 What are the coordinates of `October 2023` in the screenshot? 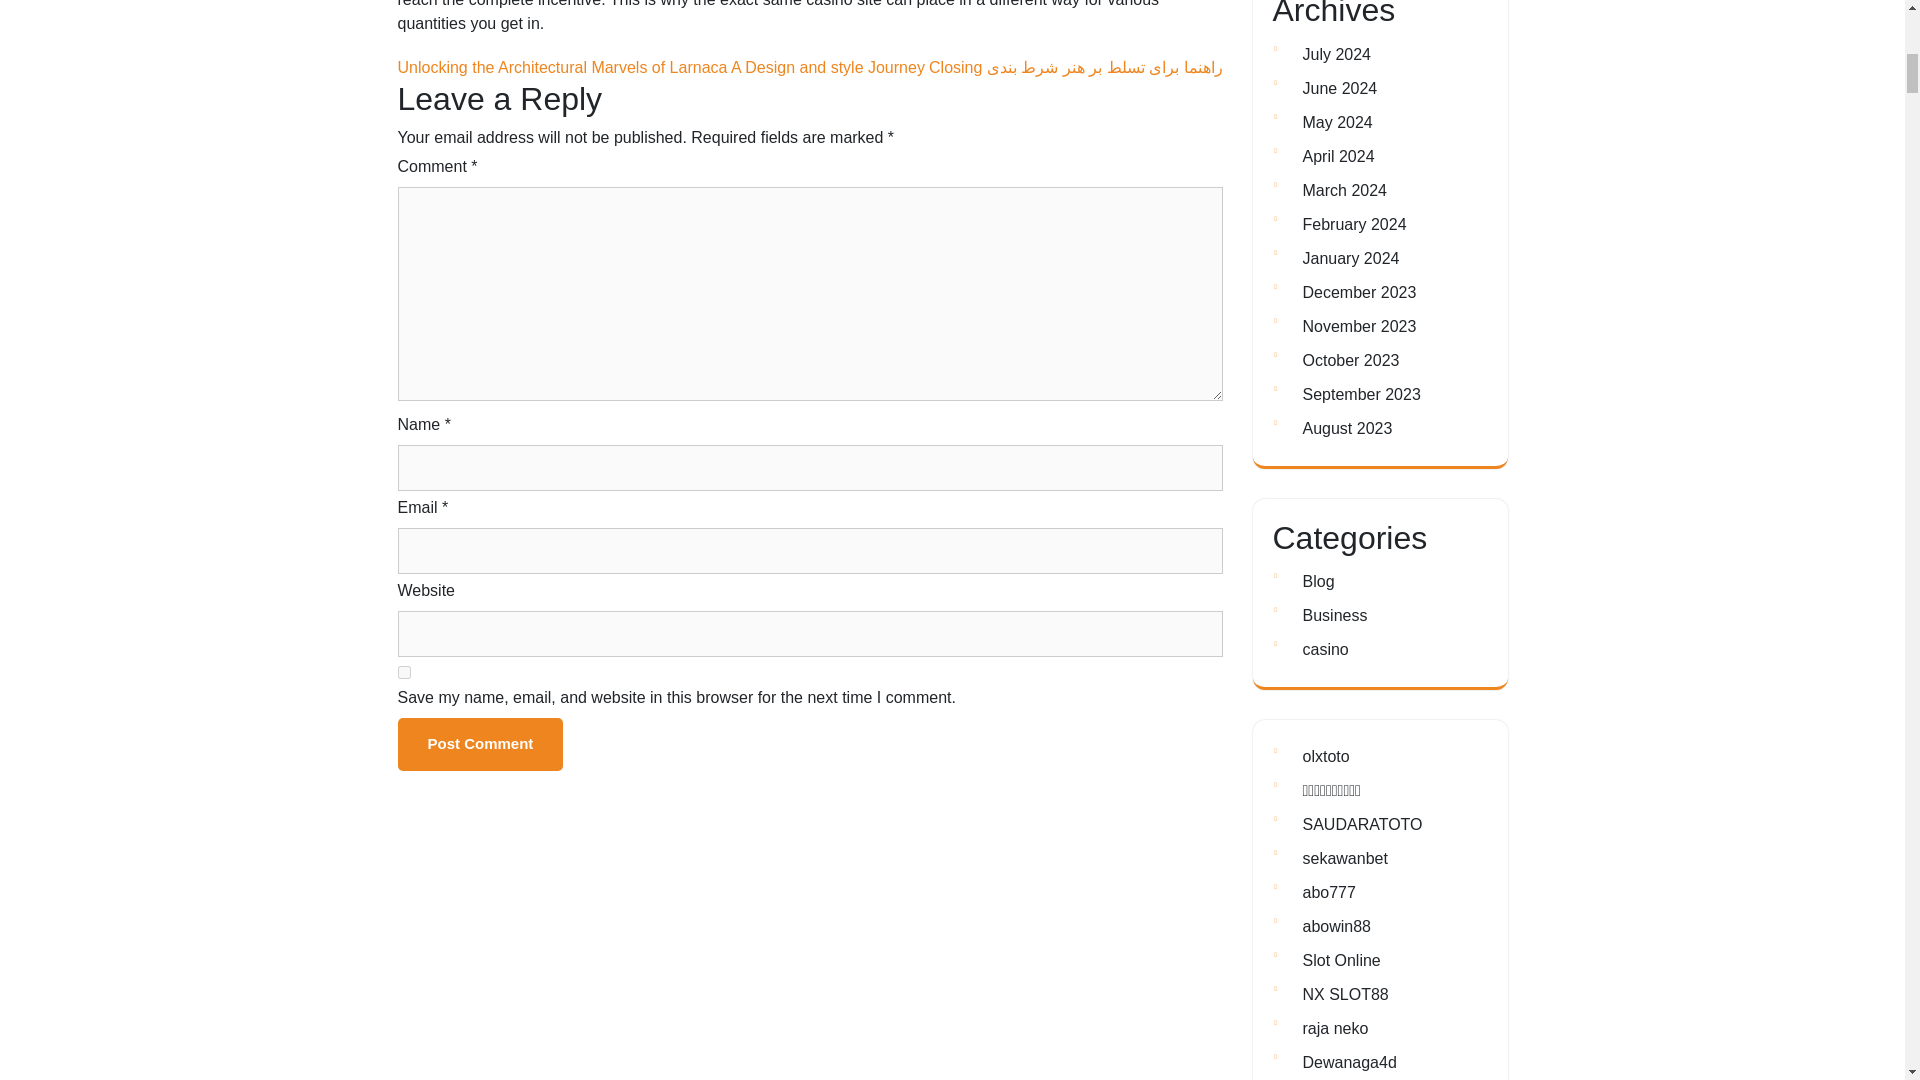 It's located at (1350, 360).